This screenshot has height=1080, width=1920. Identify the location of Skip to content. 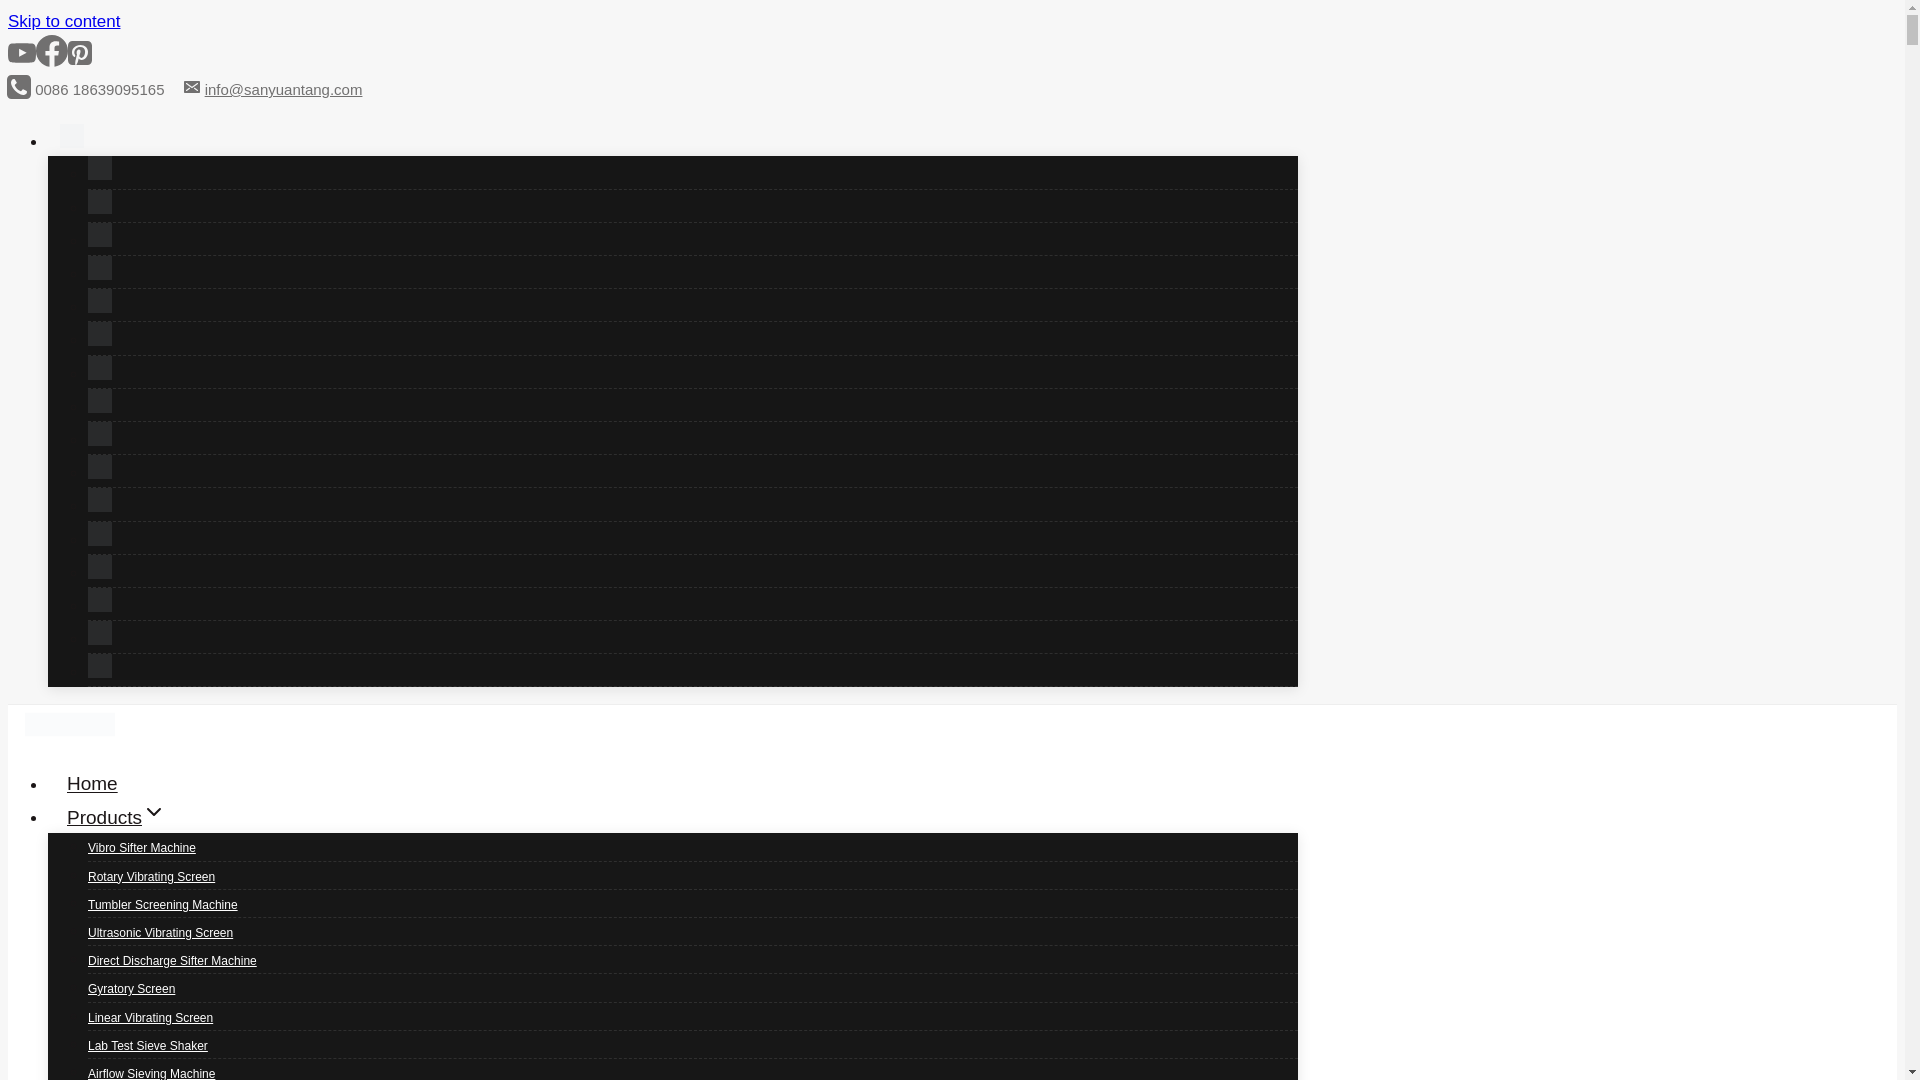
(63, 21).